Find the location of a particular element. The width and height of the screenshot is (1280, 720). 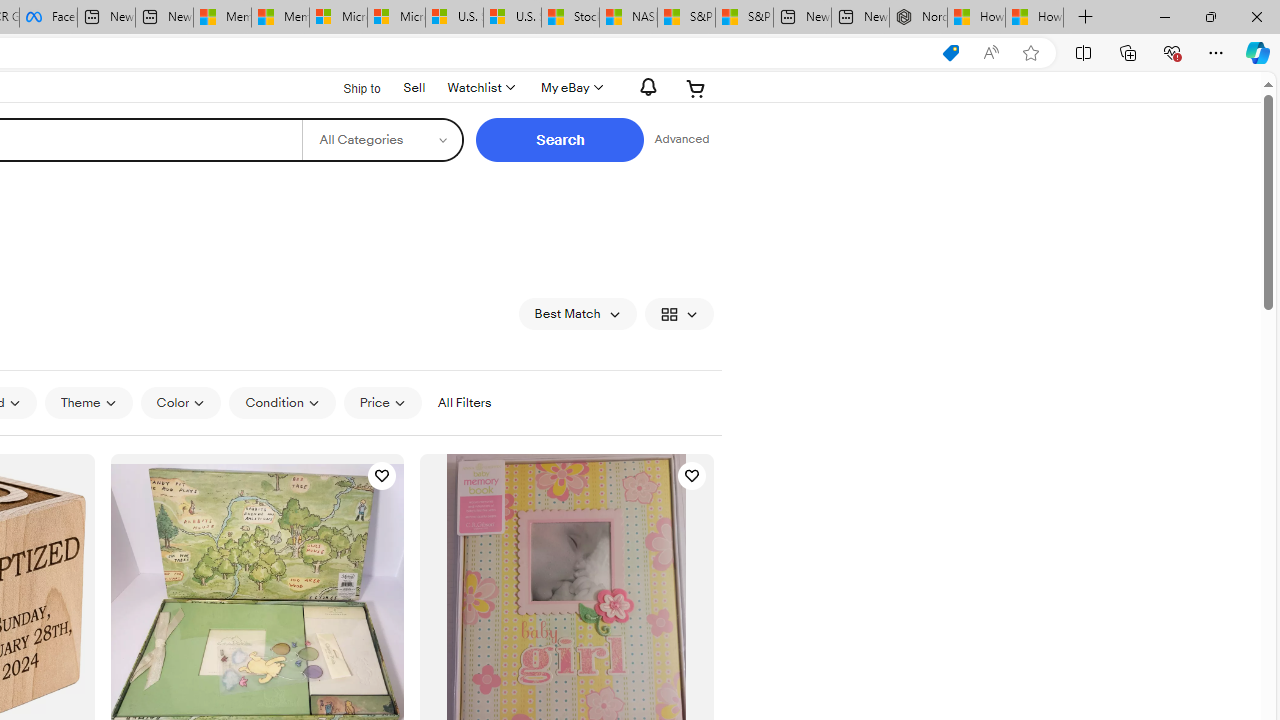

My eBay is located at coordinates (570, 88).